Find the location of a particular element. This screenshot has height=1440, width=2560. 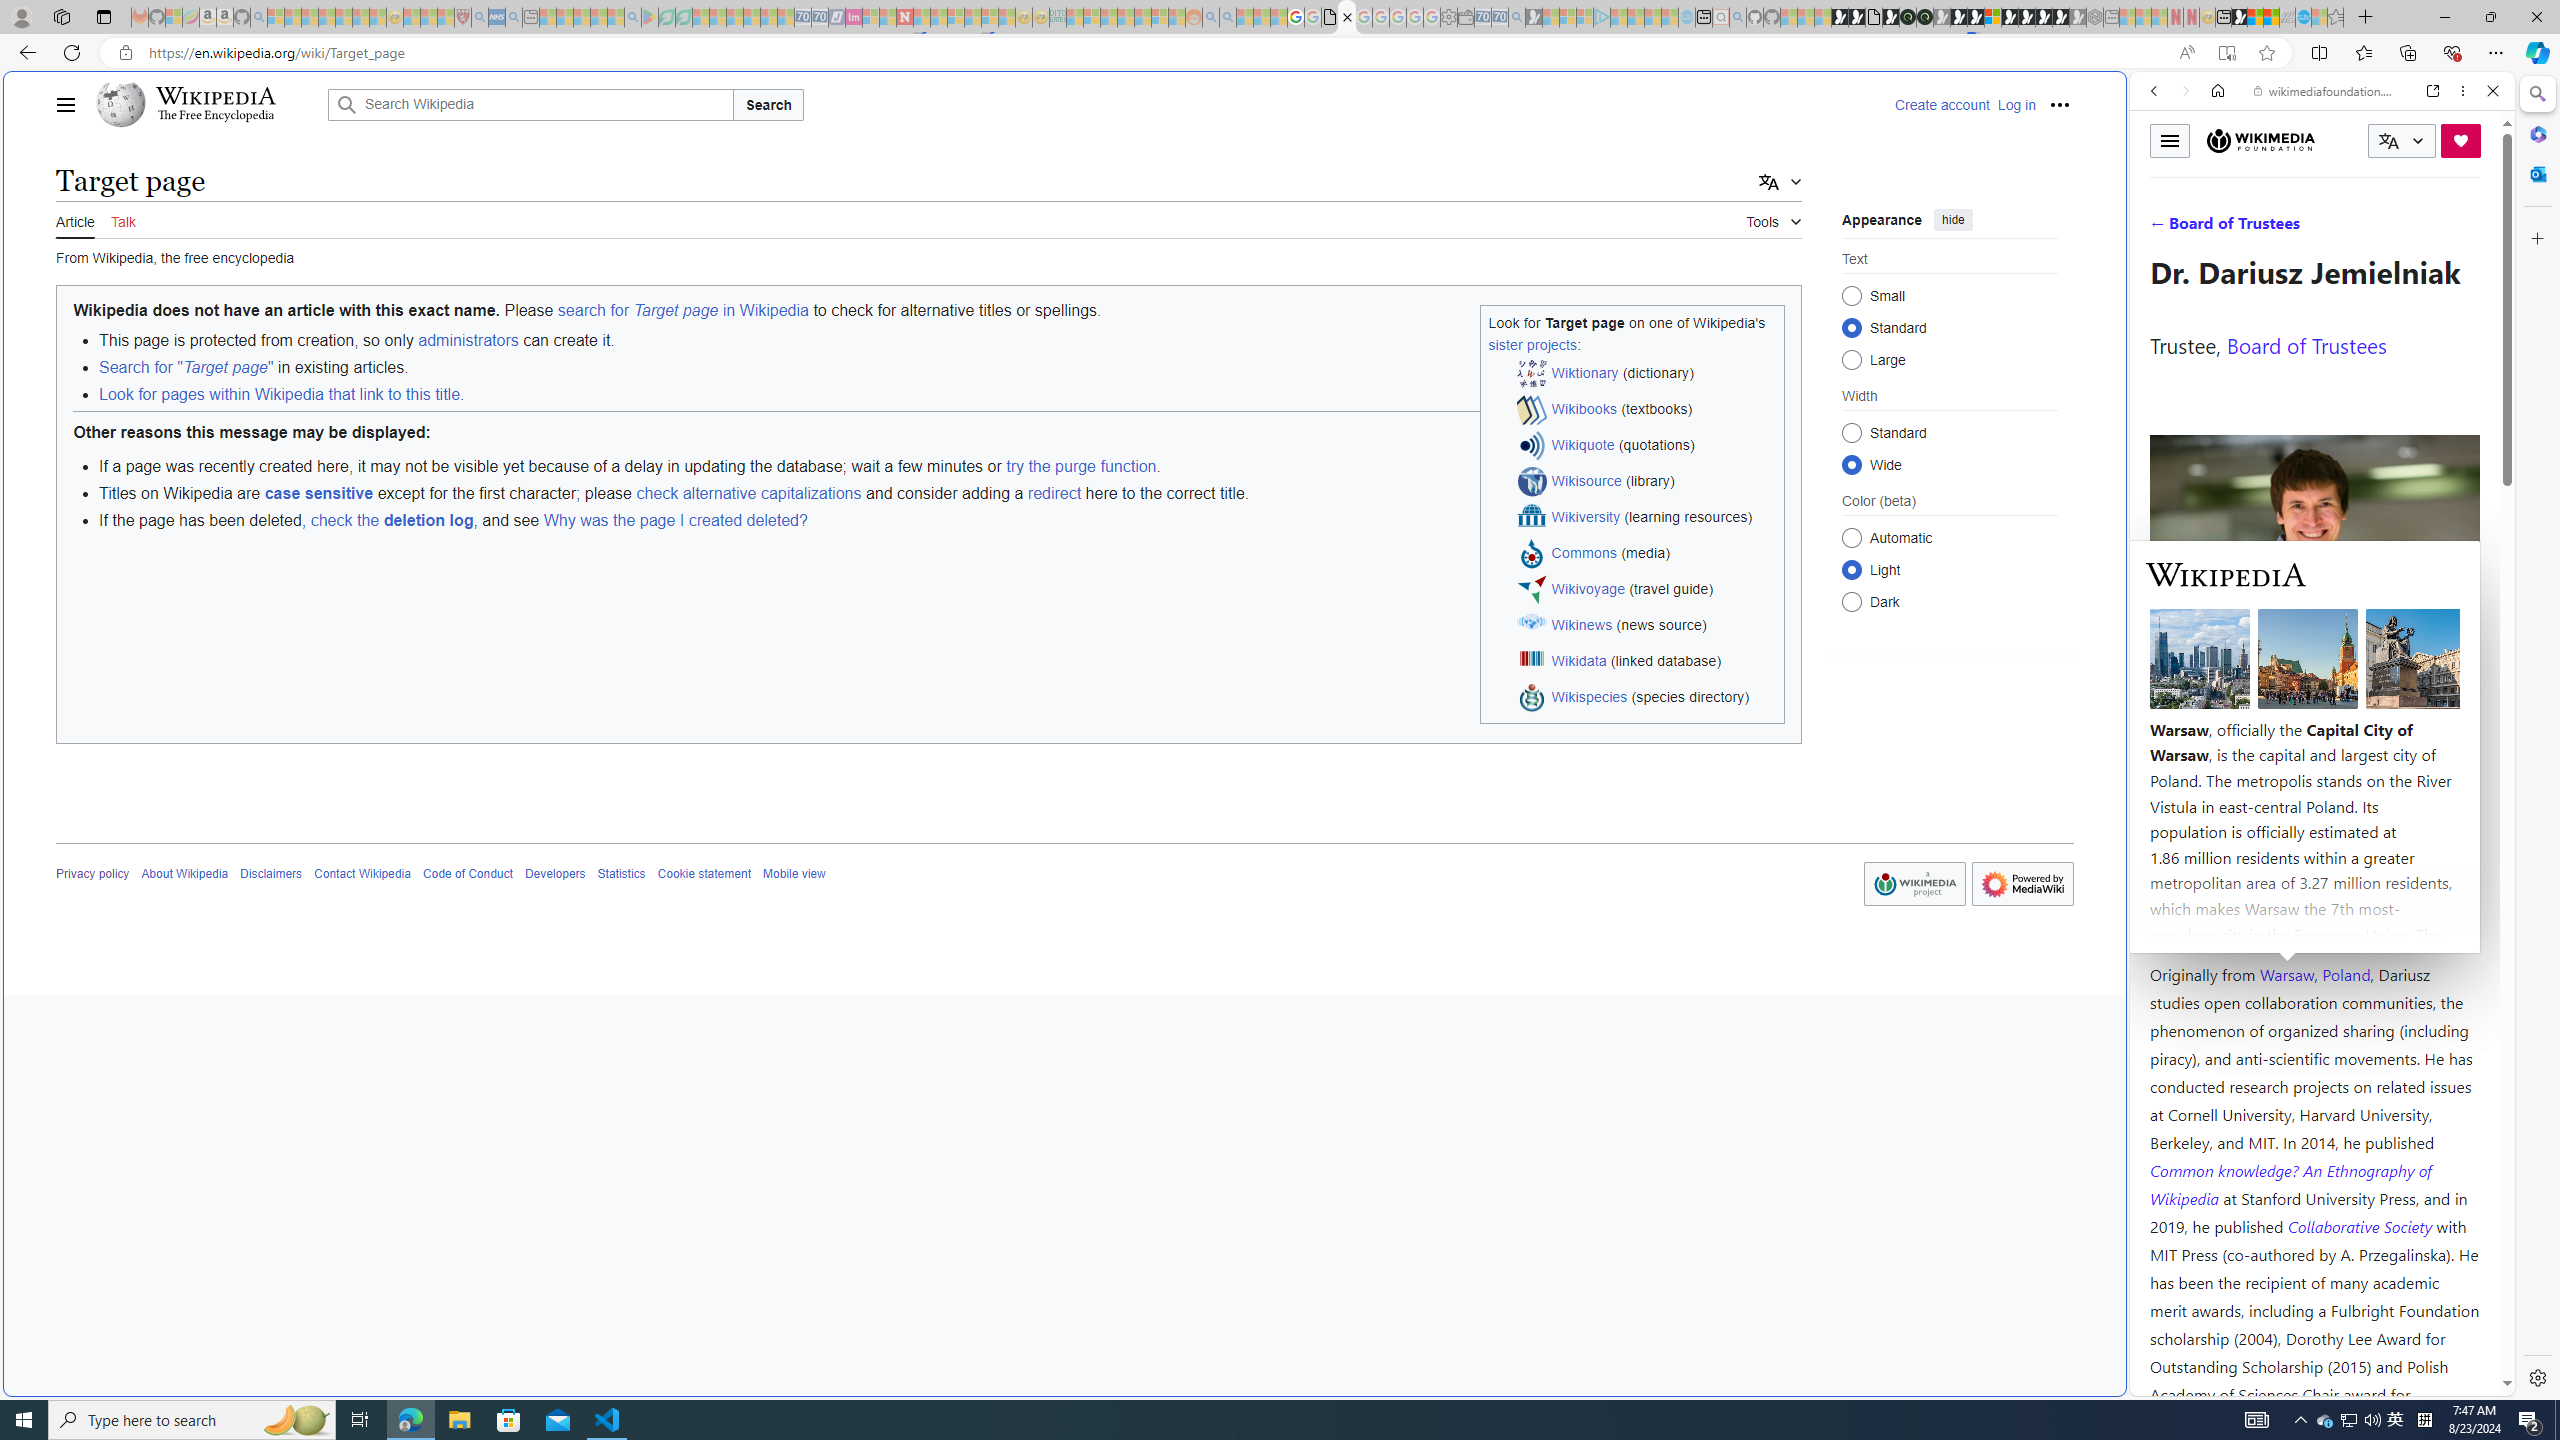

utah sues federal government - Search is located at coordinates (1622, 684).